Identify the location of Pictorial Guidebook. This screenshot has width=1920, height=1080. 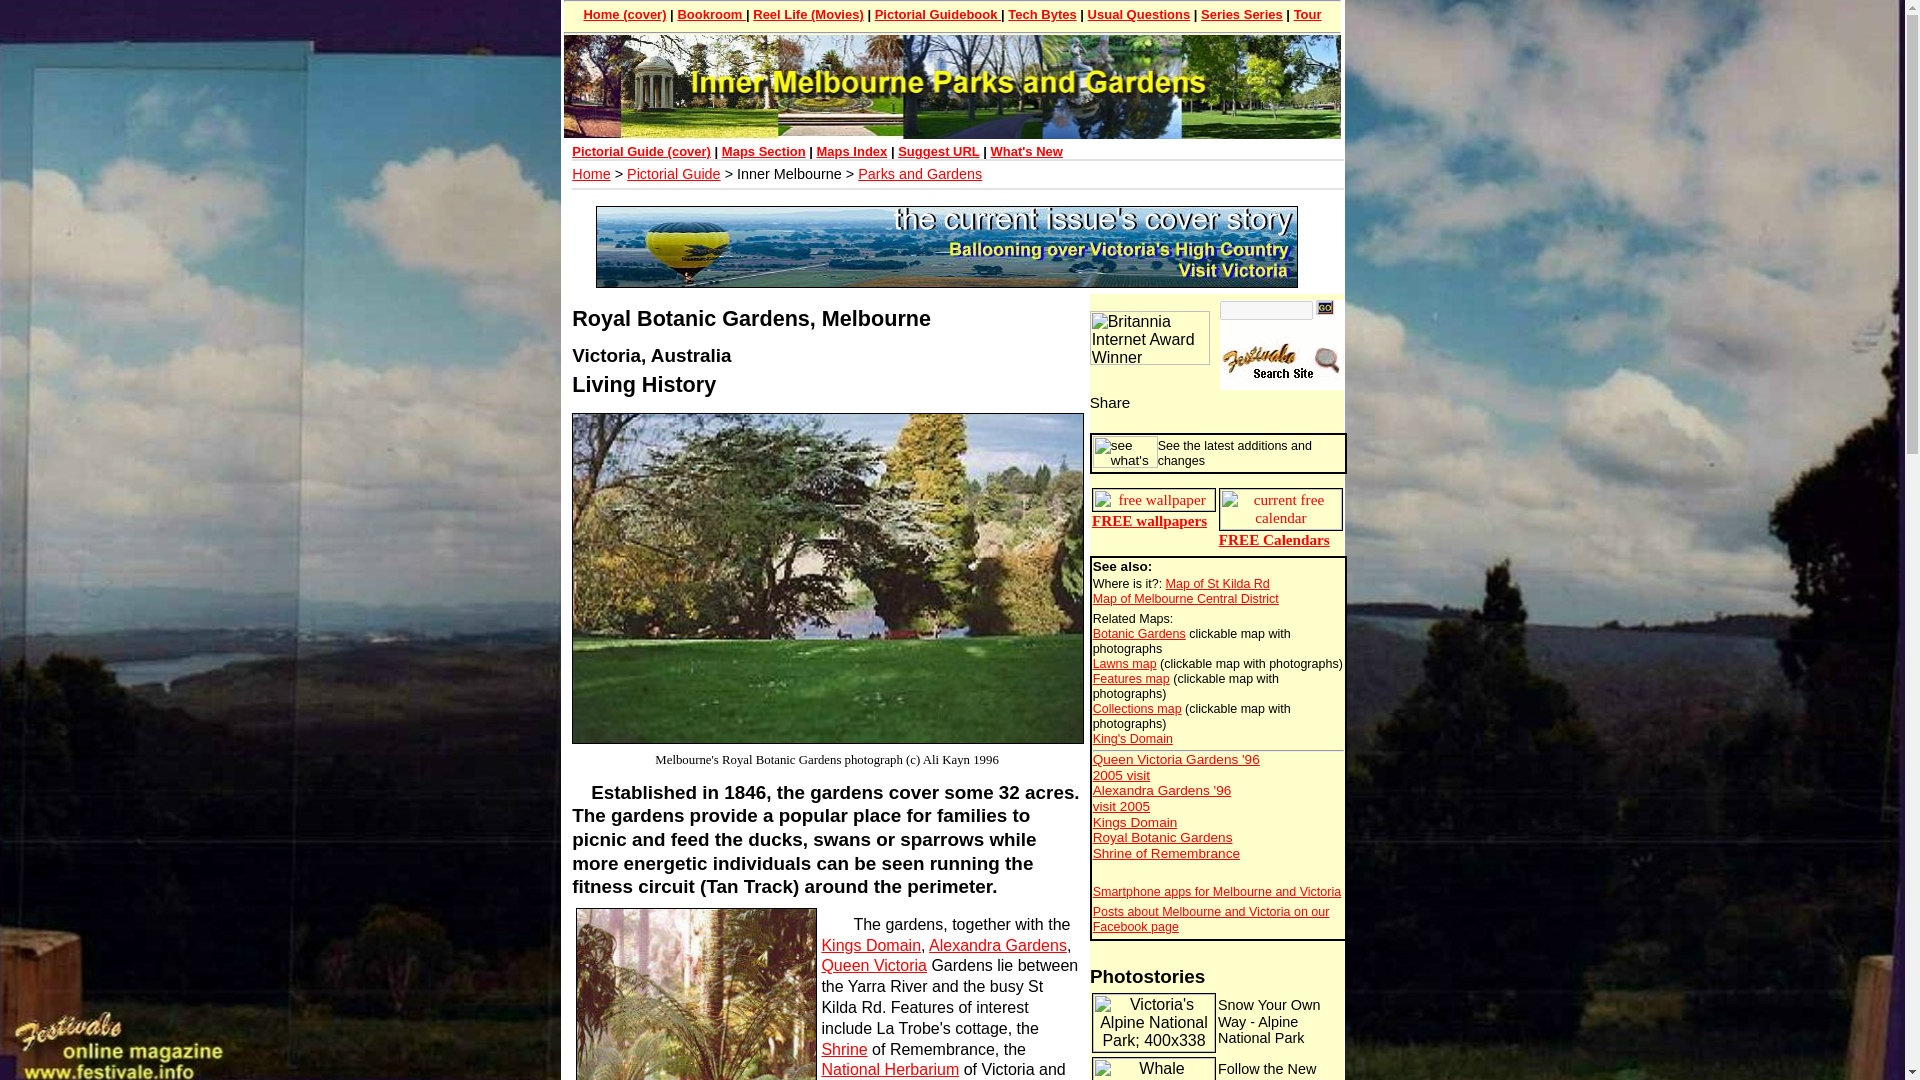
(938, 14).